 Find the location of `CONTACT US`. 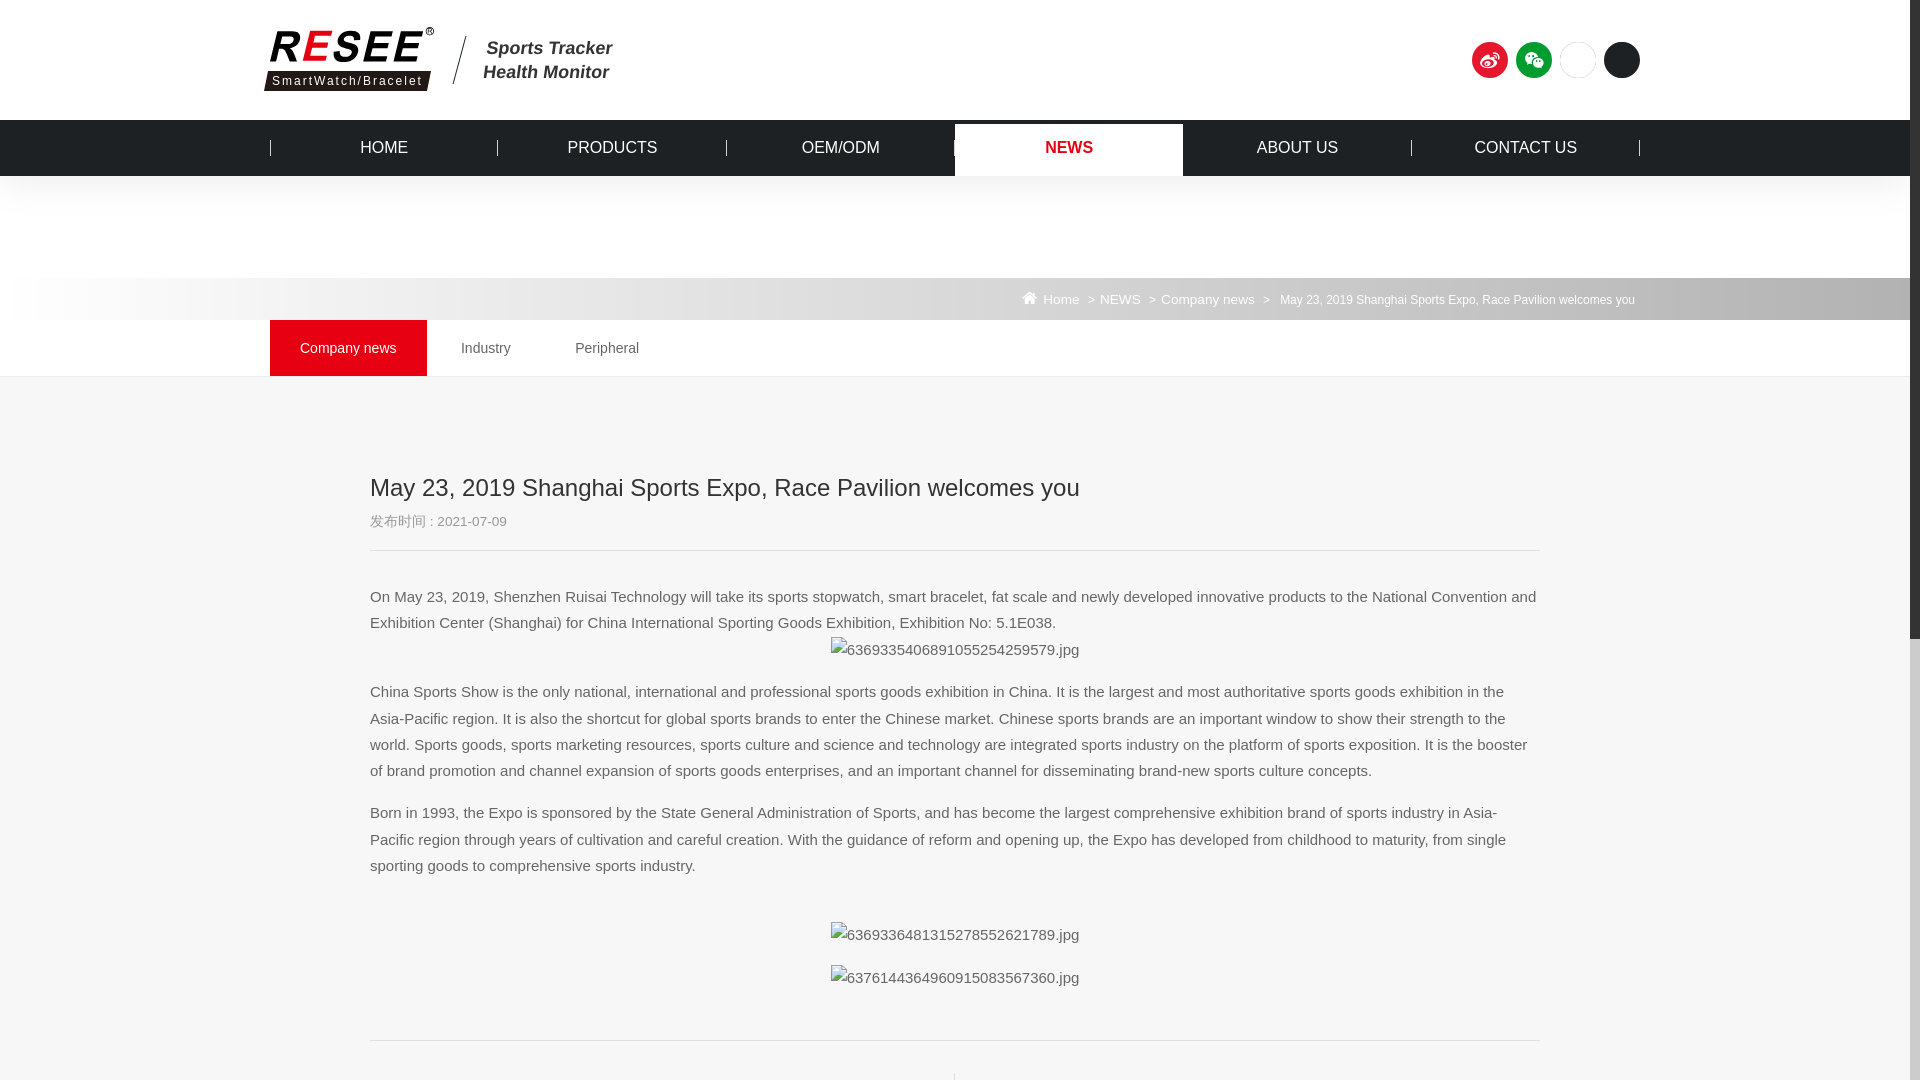

CONTACT US is located at coordinates (1525, 148).